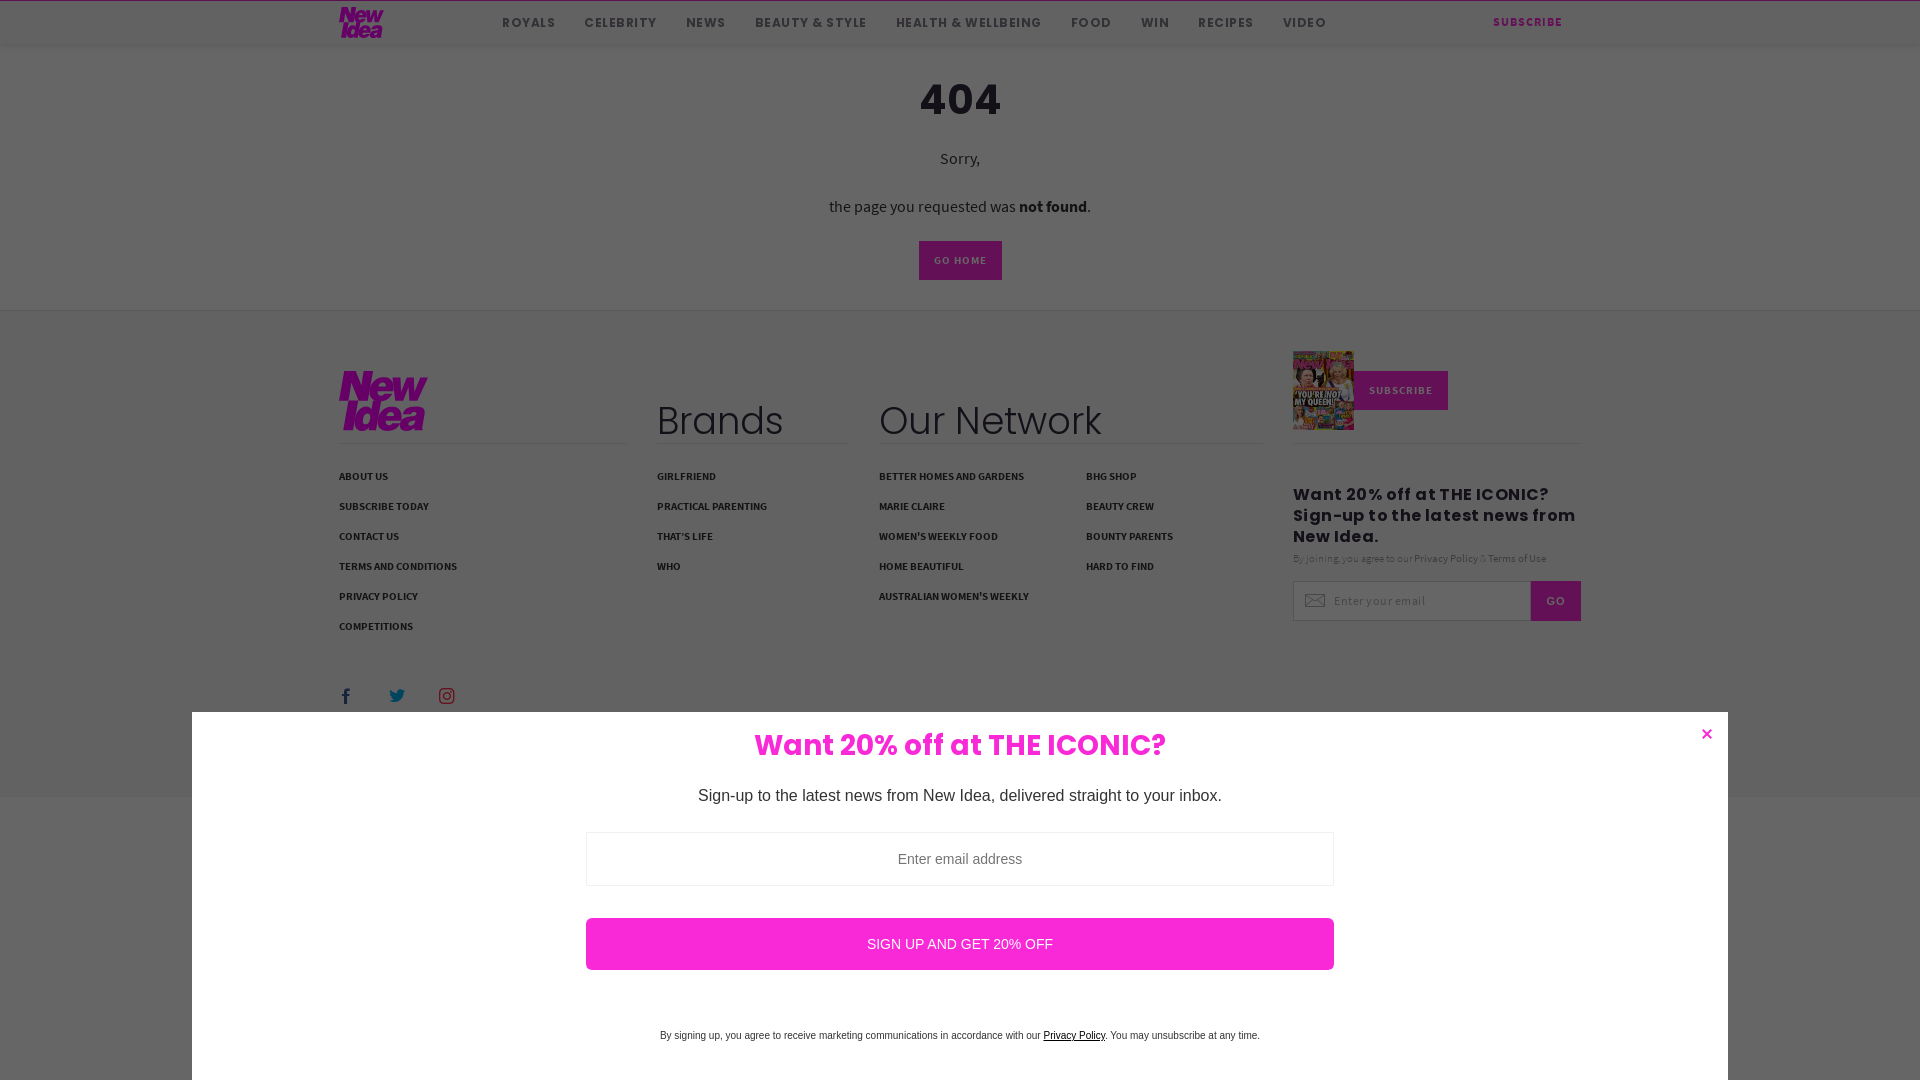 The height and width of the screenshot is (1080, 1920). I want to click on HEALTH & WELLBEING, so click(969, 22).